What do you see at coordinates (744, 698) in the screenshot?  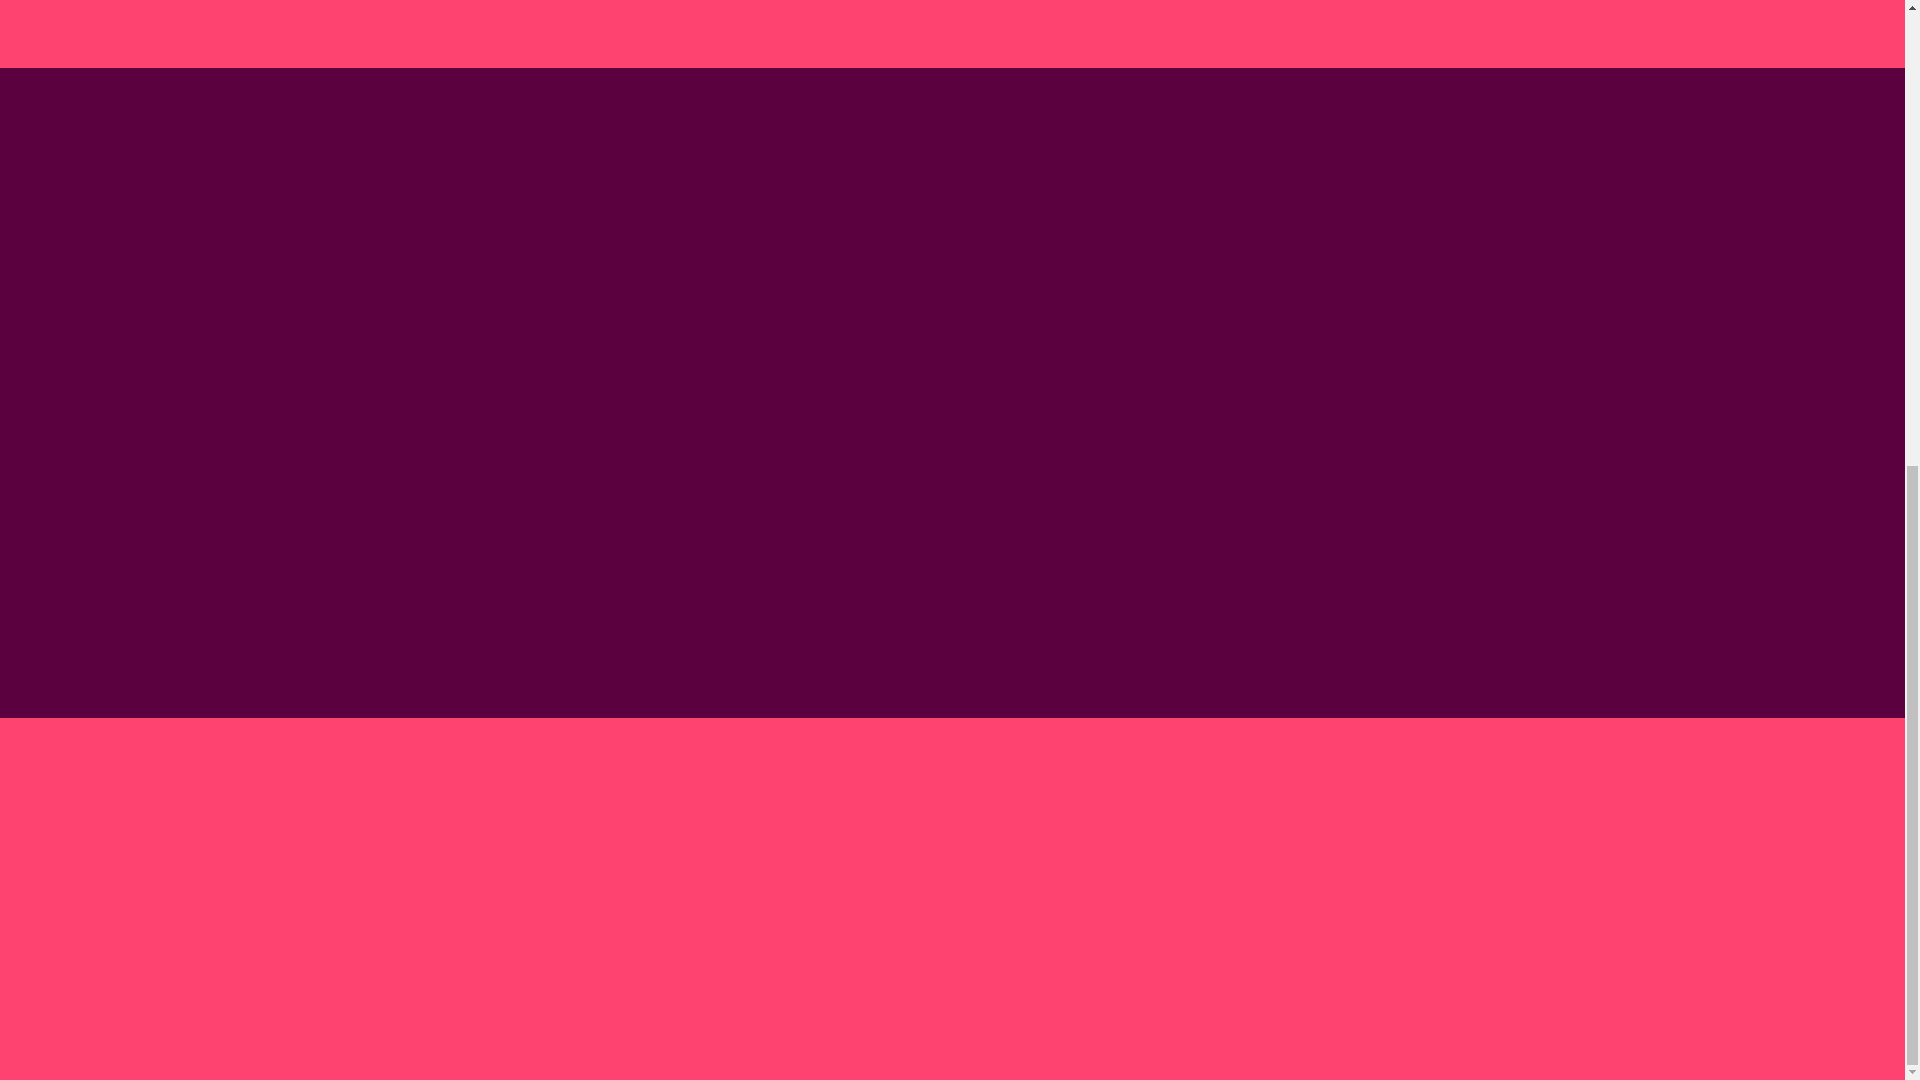 I see `Shows` at bounding box center [744, 698].